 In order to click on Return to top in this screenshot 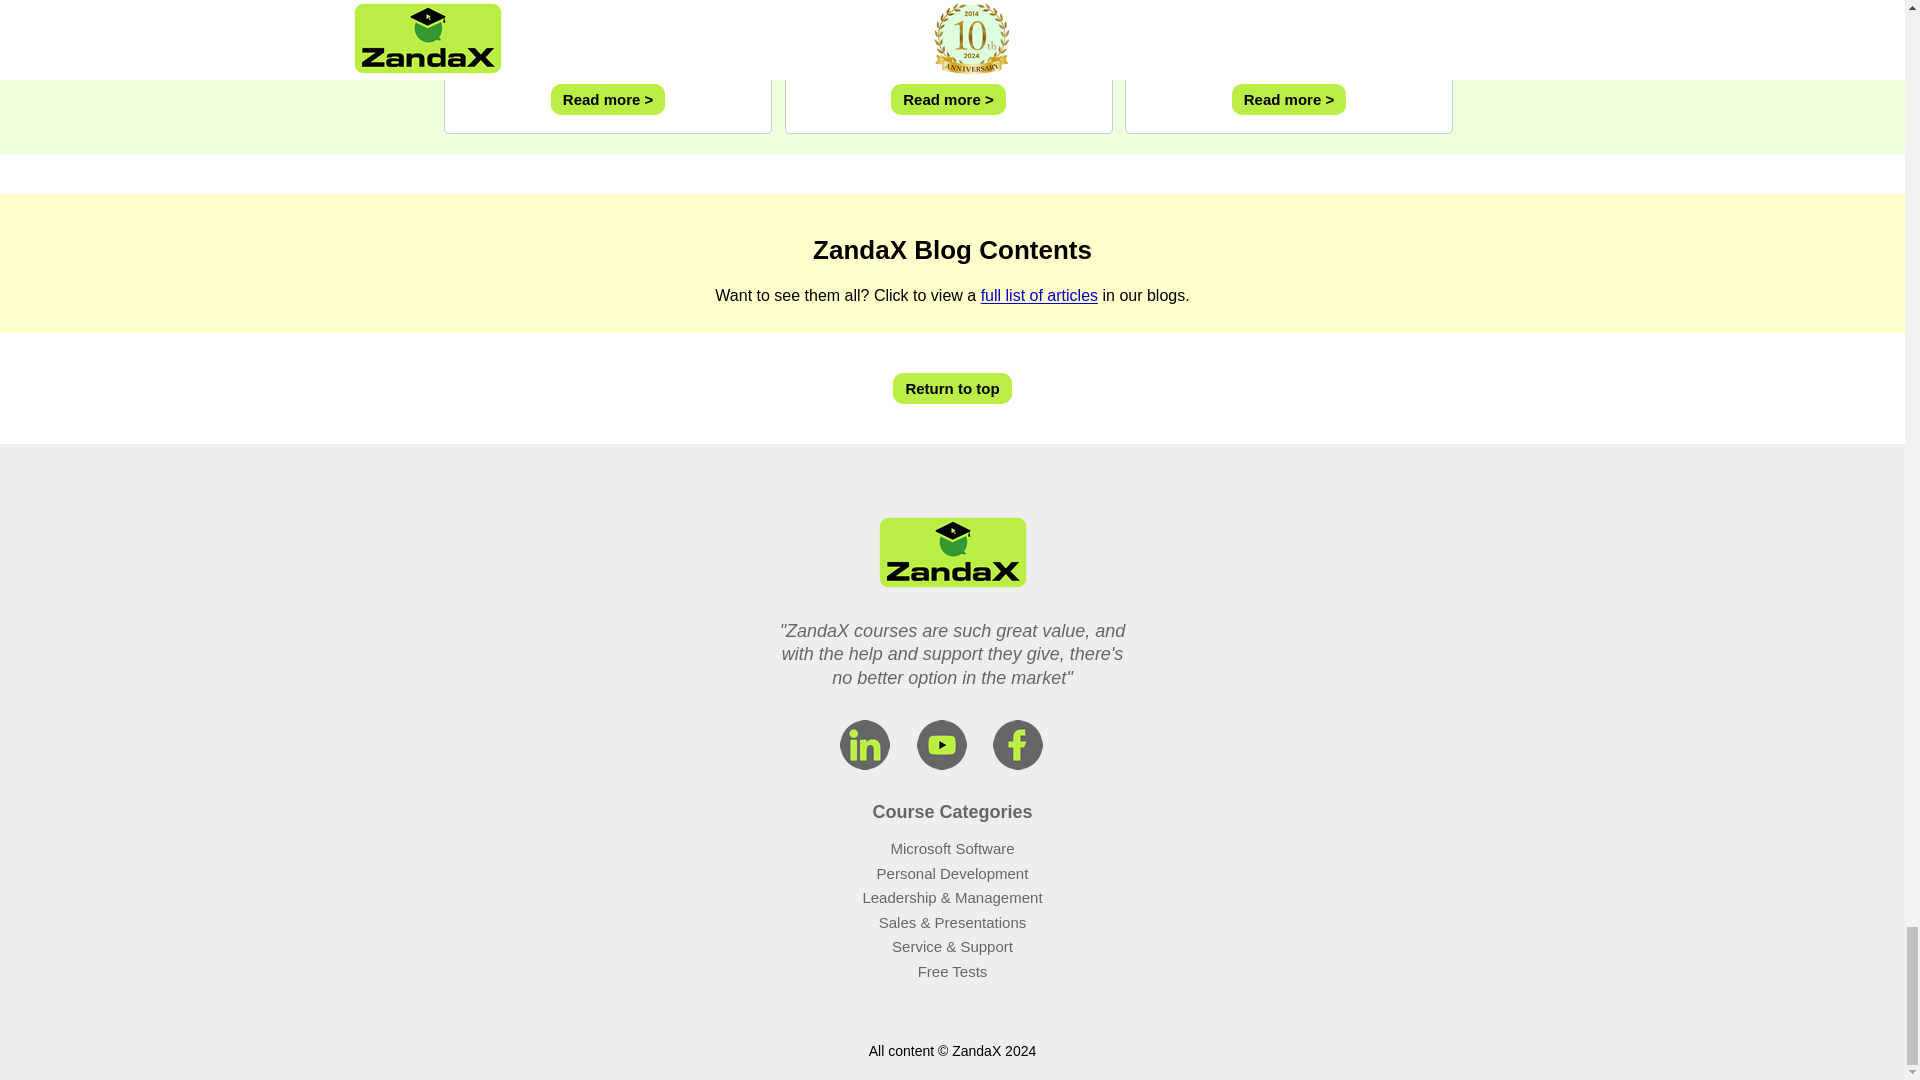, I will do `click(952, 388)`.